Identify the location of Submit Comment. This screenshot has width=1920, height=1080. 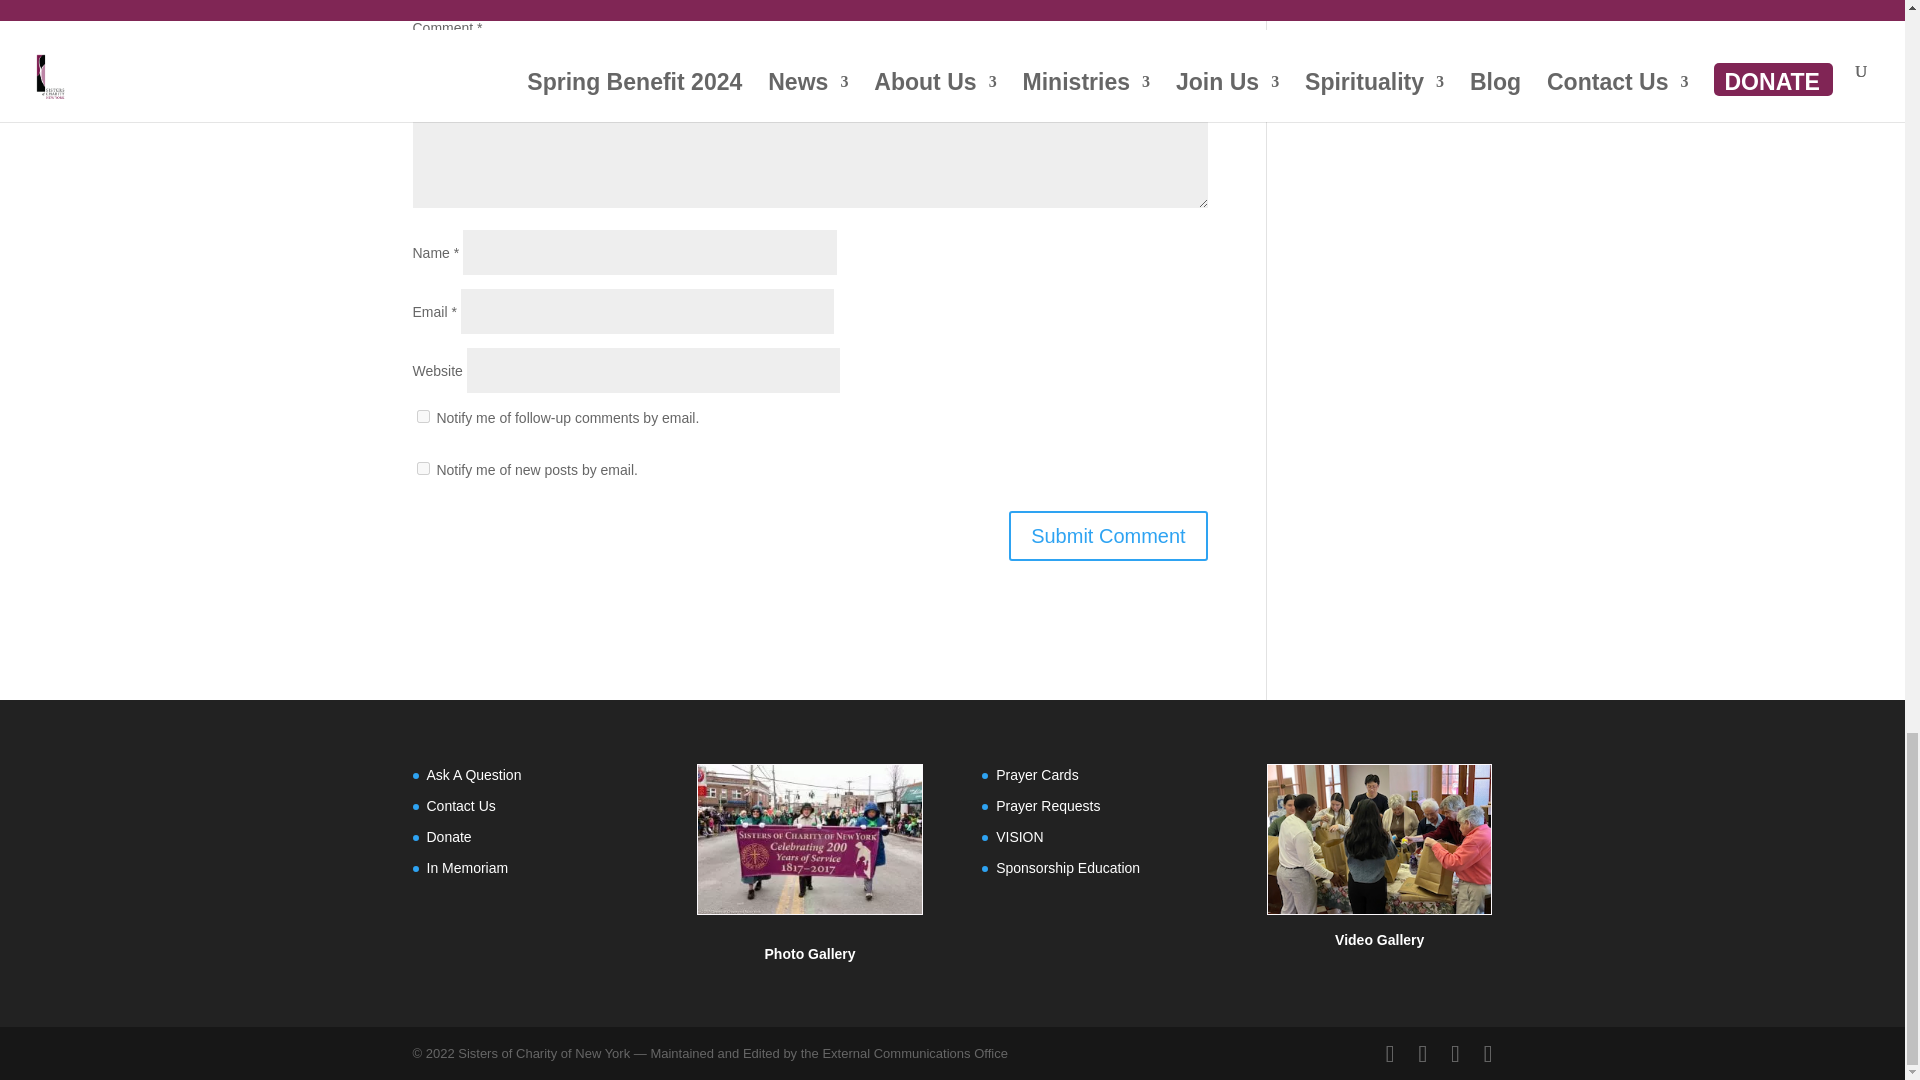
(1108, 535).